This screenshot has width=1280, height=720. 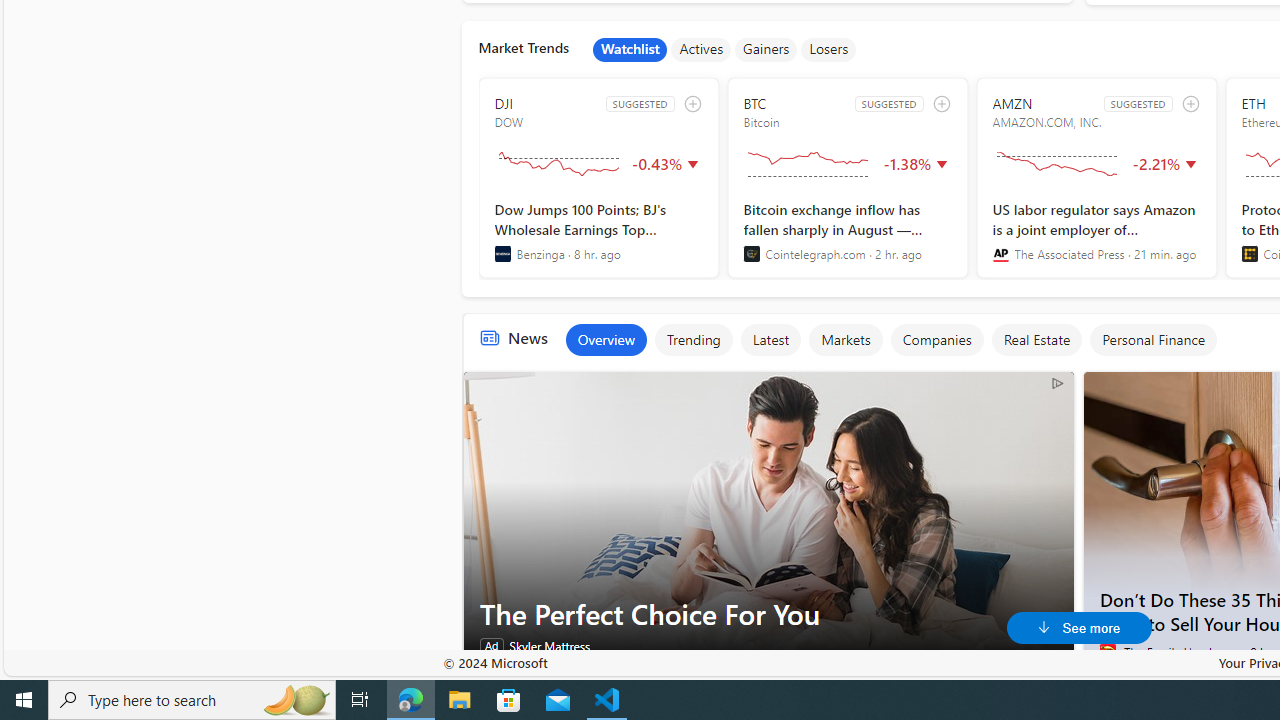 I want to click on Trending, so click(x=694, y=340).